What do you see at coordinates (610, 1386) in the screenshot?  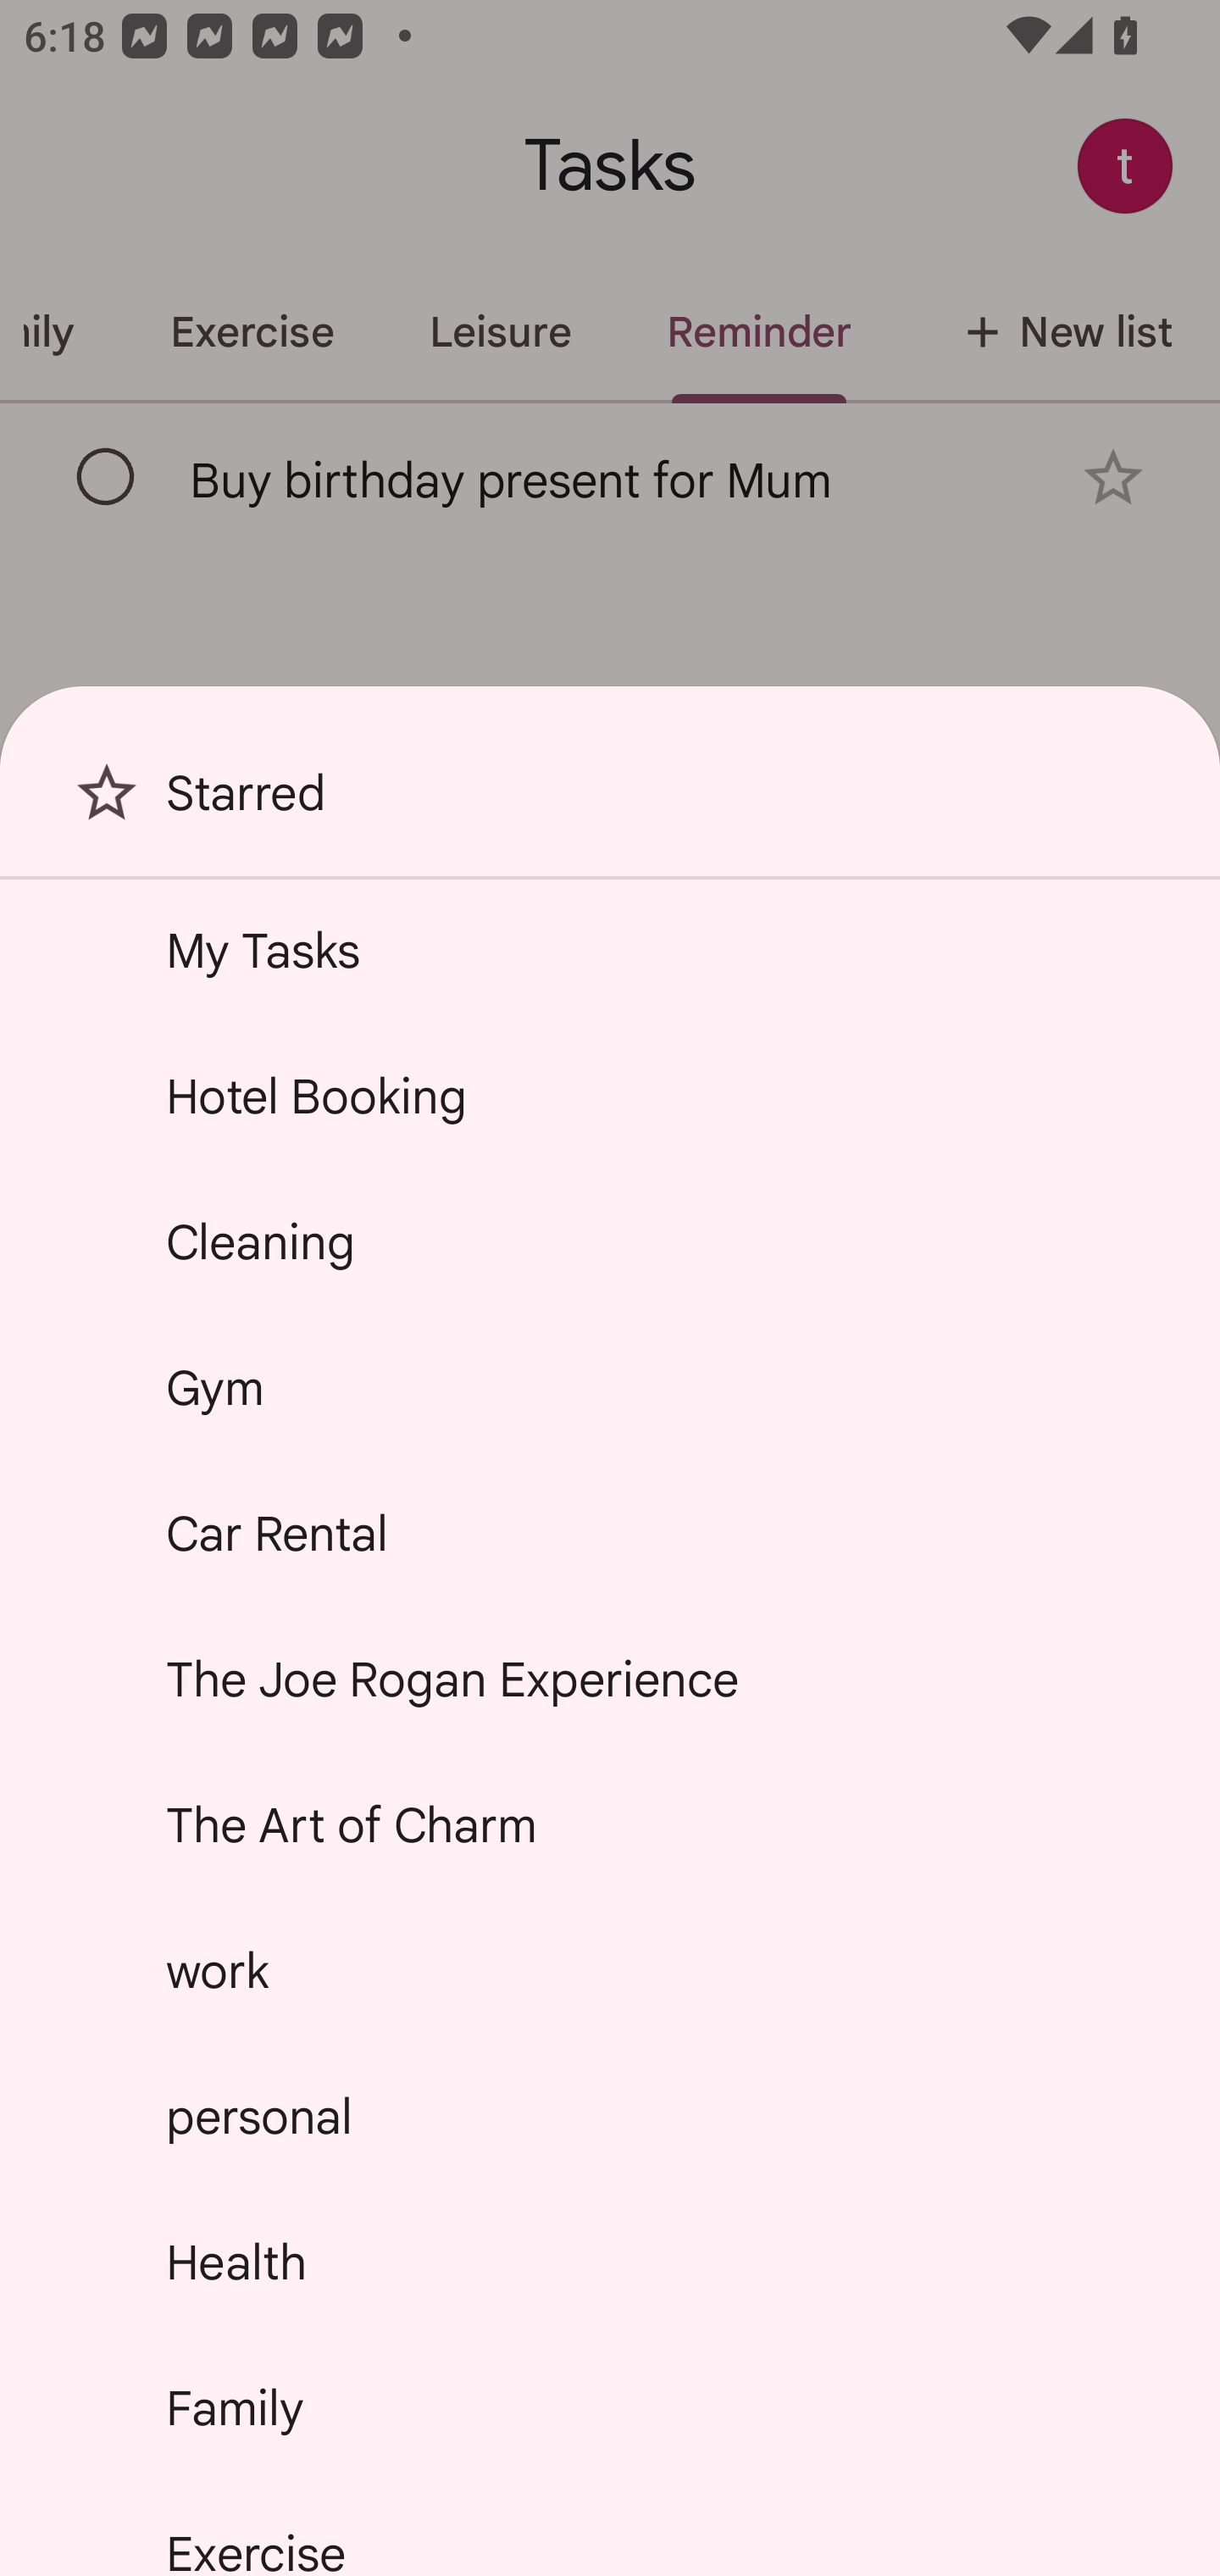 I see `Gym` at bounding box center [610, 1386].